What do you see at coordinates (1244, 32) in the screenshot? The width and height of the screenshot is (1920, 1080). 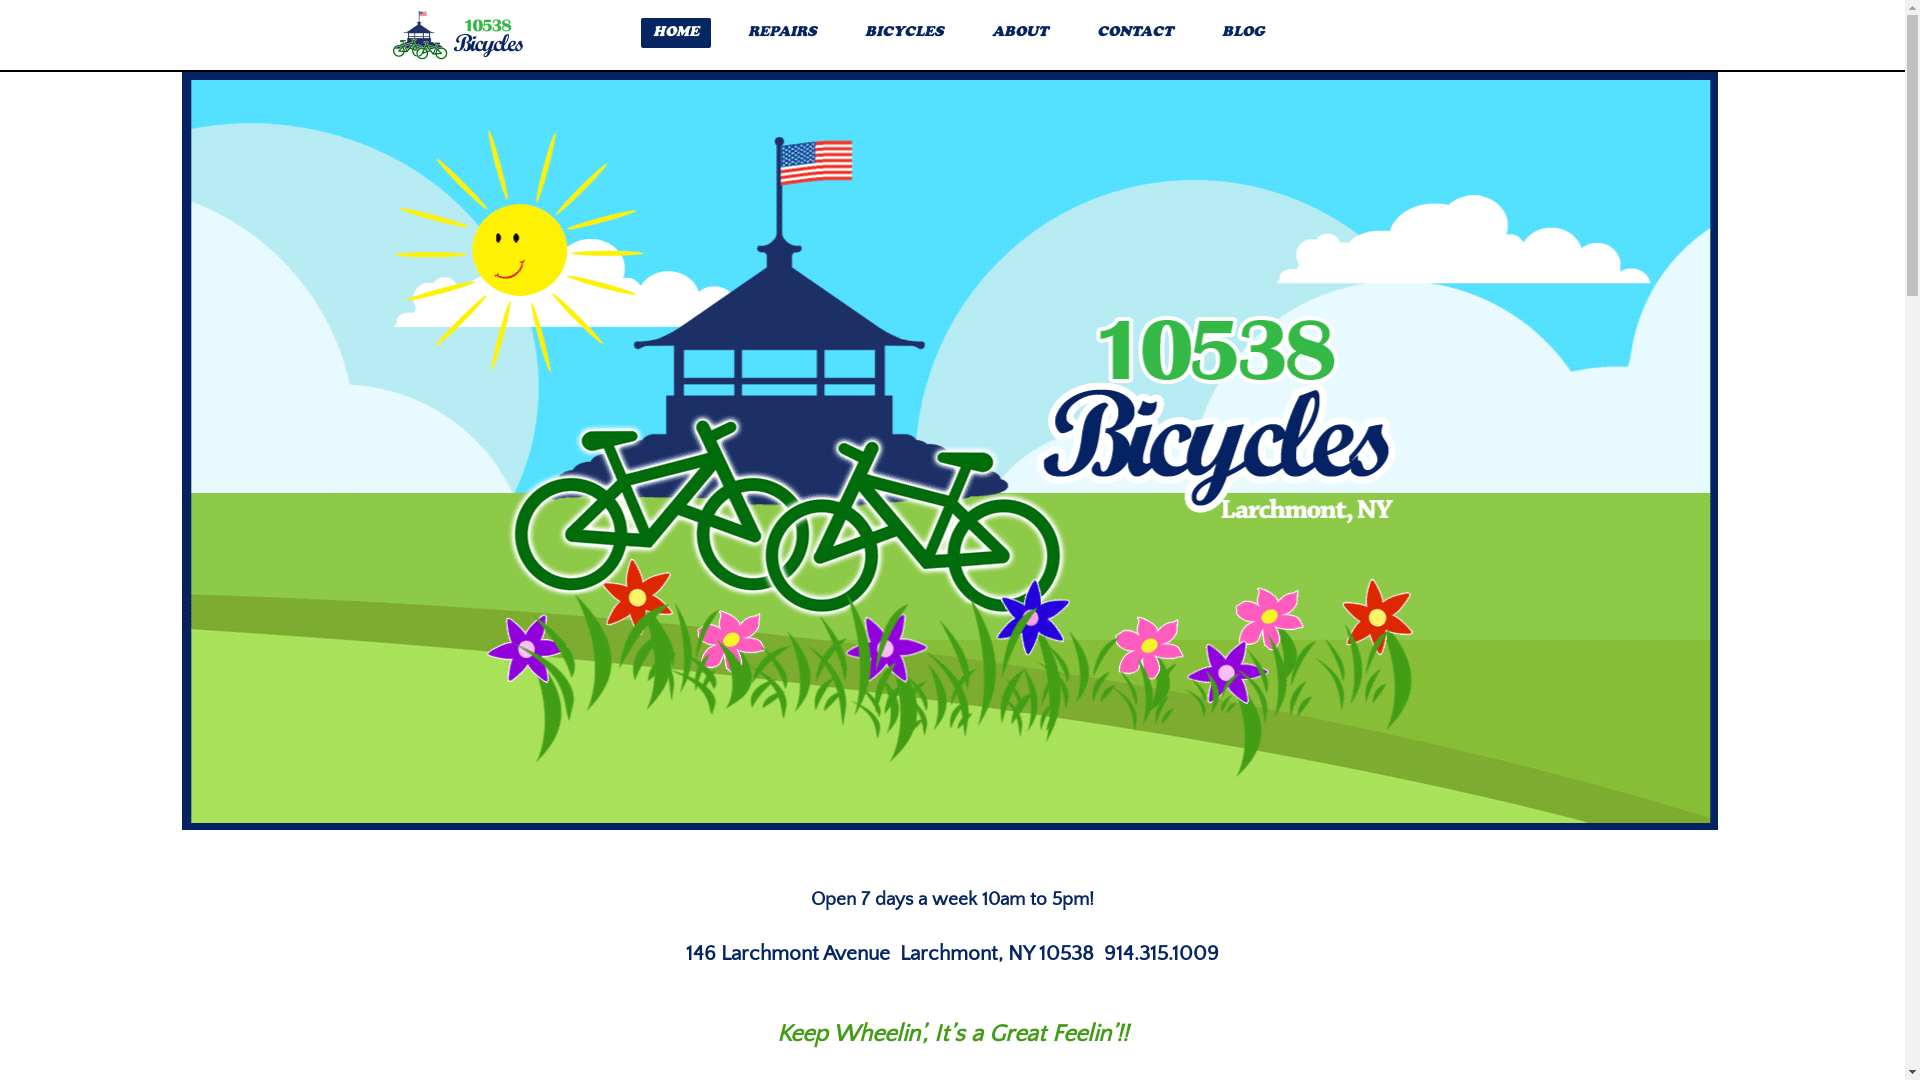 I see `BLOG` at bounding box center [1244, 32].